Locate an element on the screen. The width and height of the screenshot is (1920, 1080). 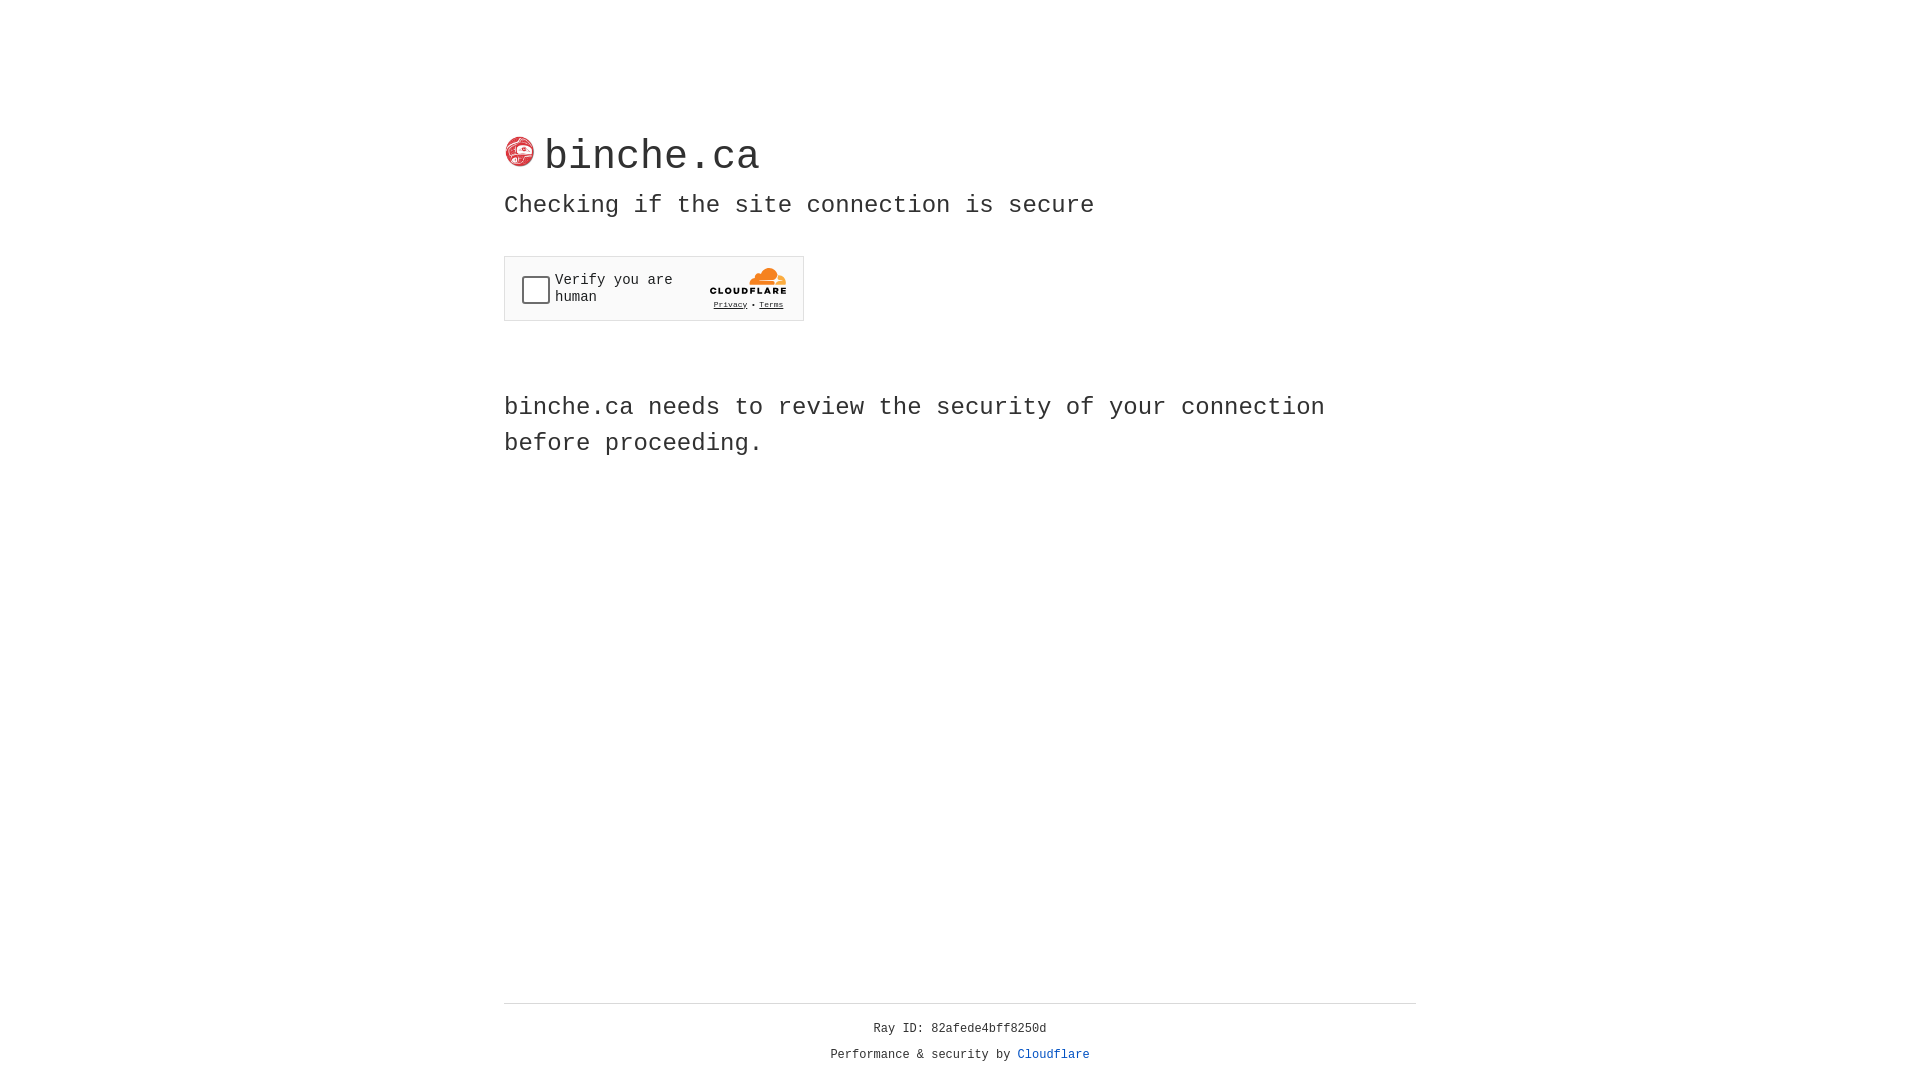
Cloudflare is located at coordinates (1054, 1055).